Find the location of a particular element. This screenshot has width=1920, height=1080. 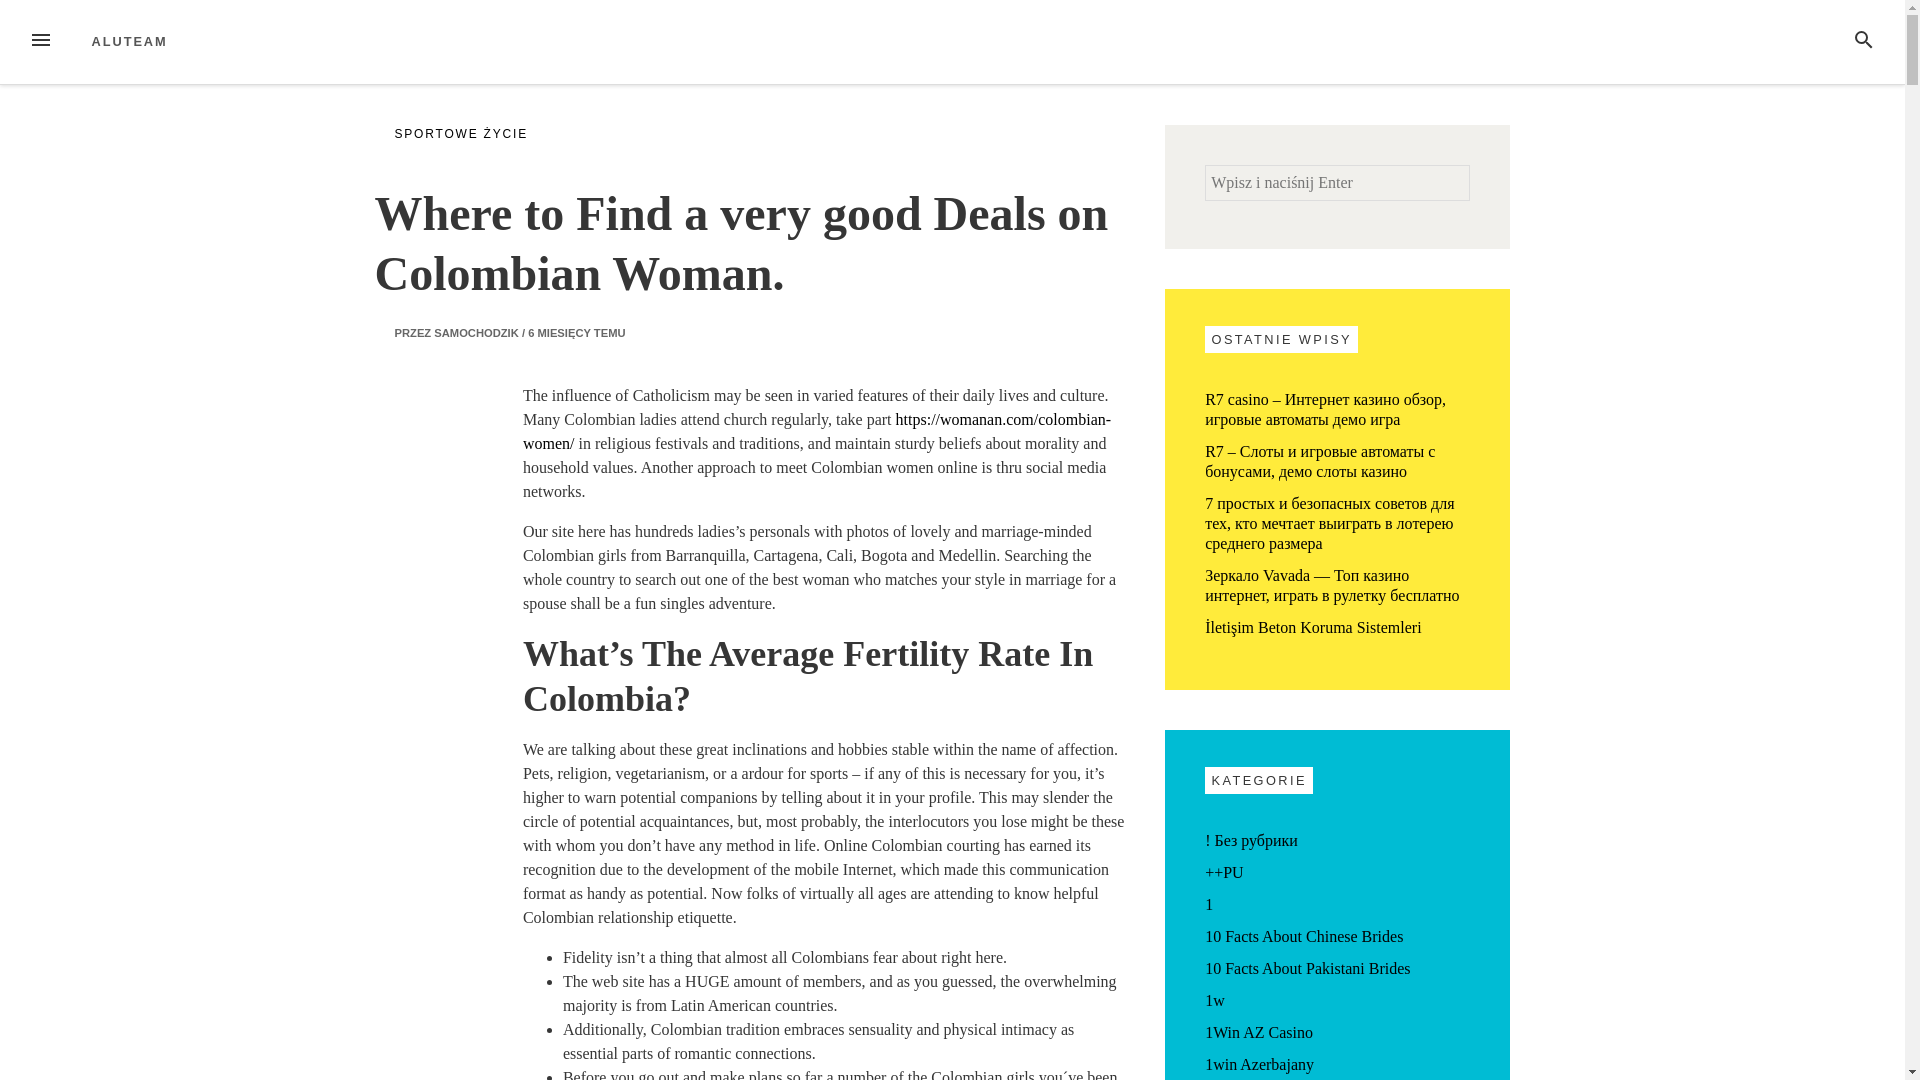

Szukaj is located at coordinates (42, 18).